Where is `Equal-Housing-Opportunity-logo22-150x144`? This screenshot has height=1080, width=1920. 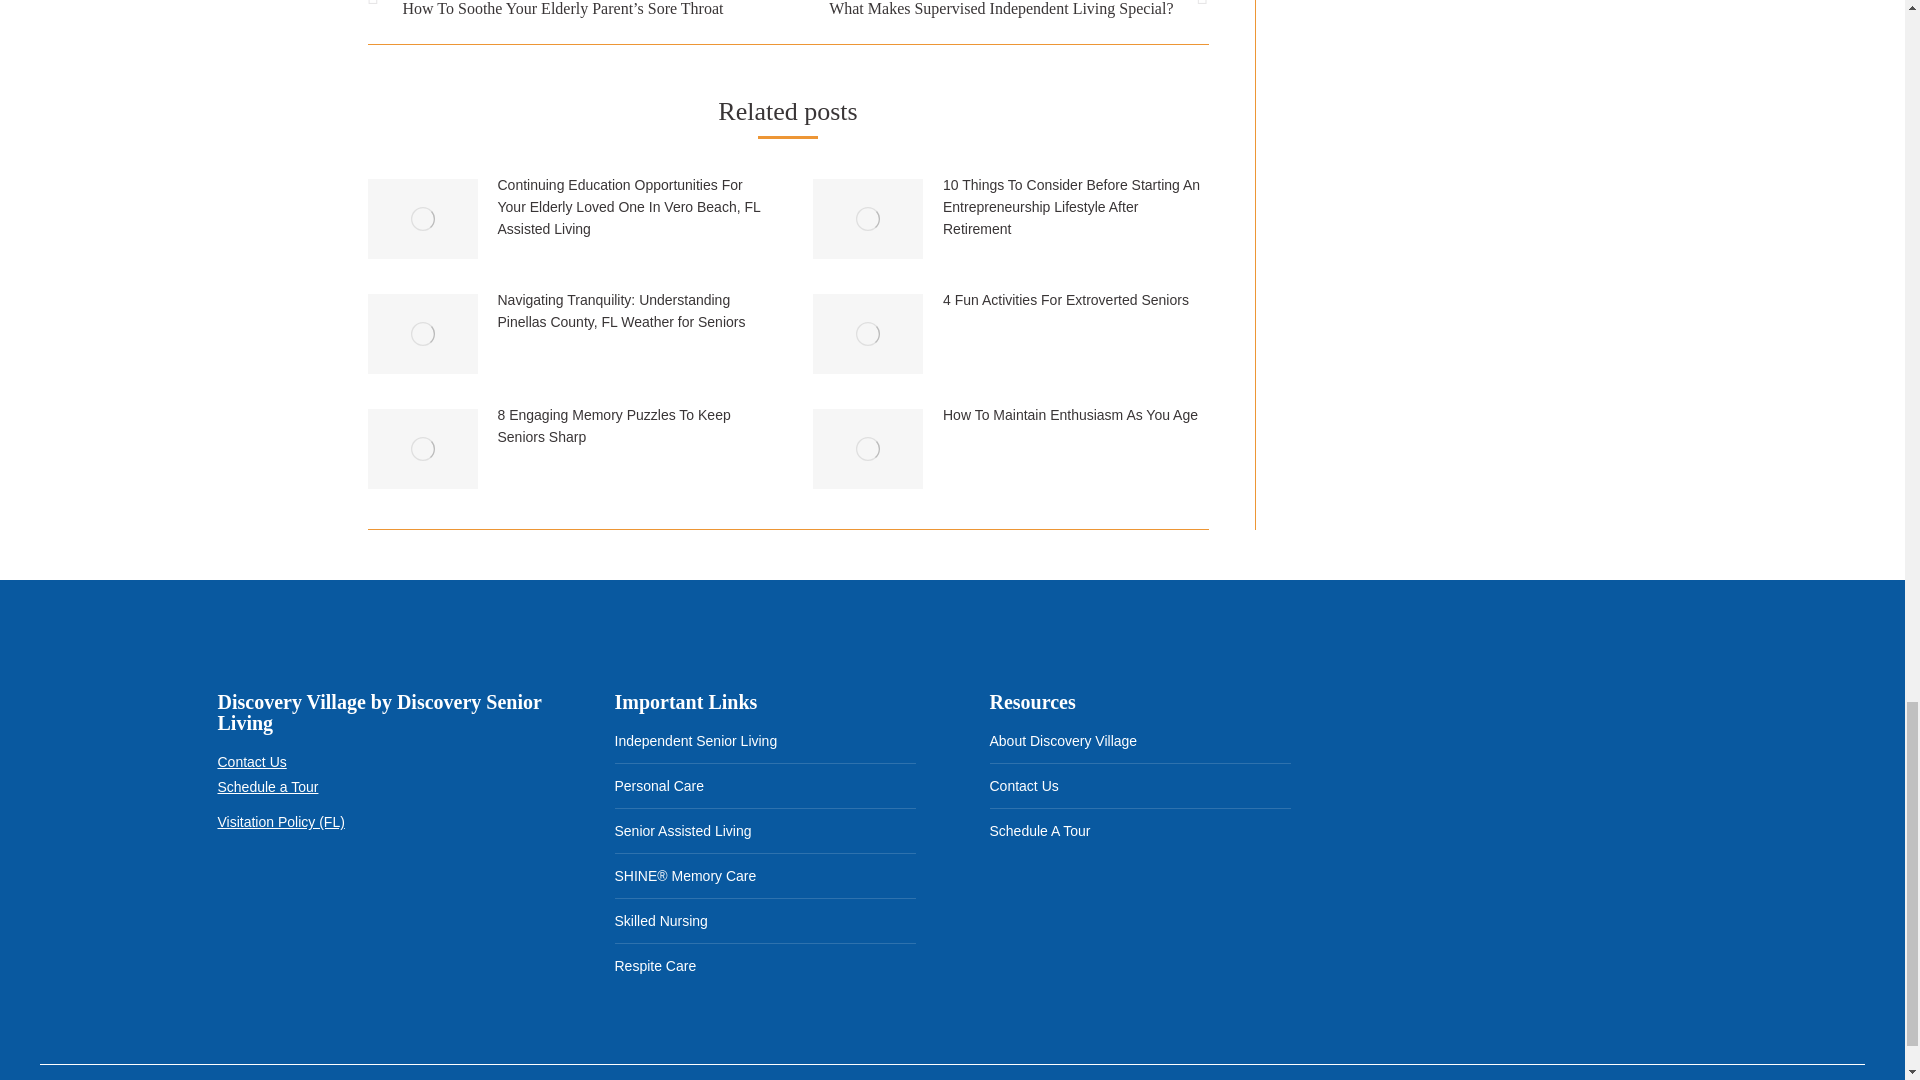 Equal-Housing-Opportunity-logo22-150x144 is located at coordinates (342, 900).